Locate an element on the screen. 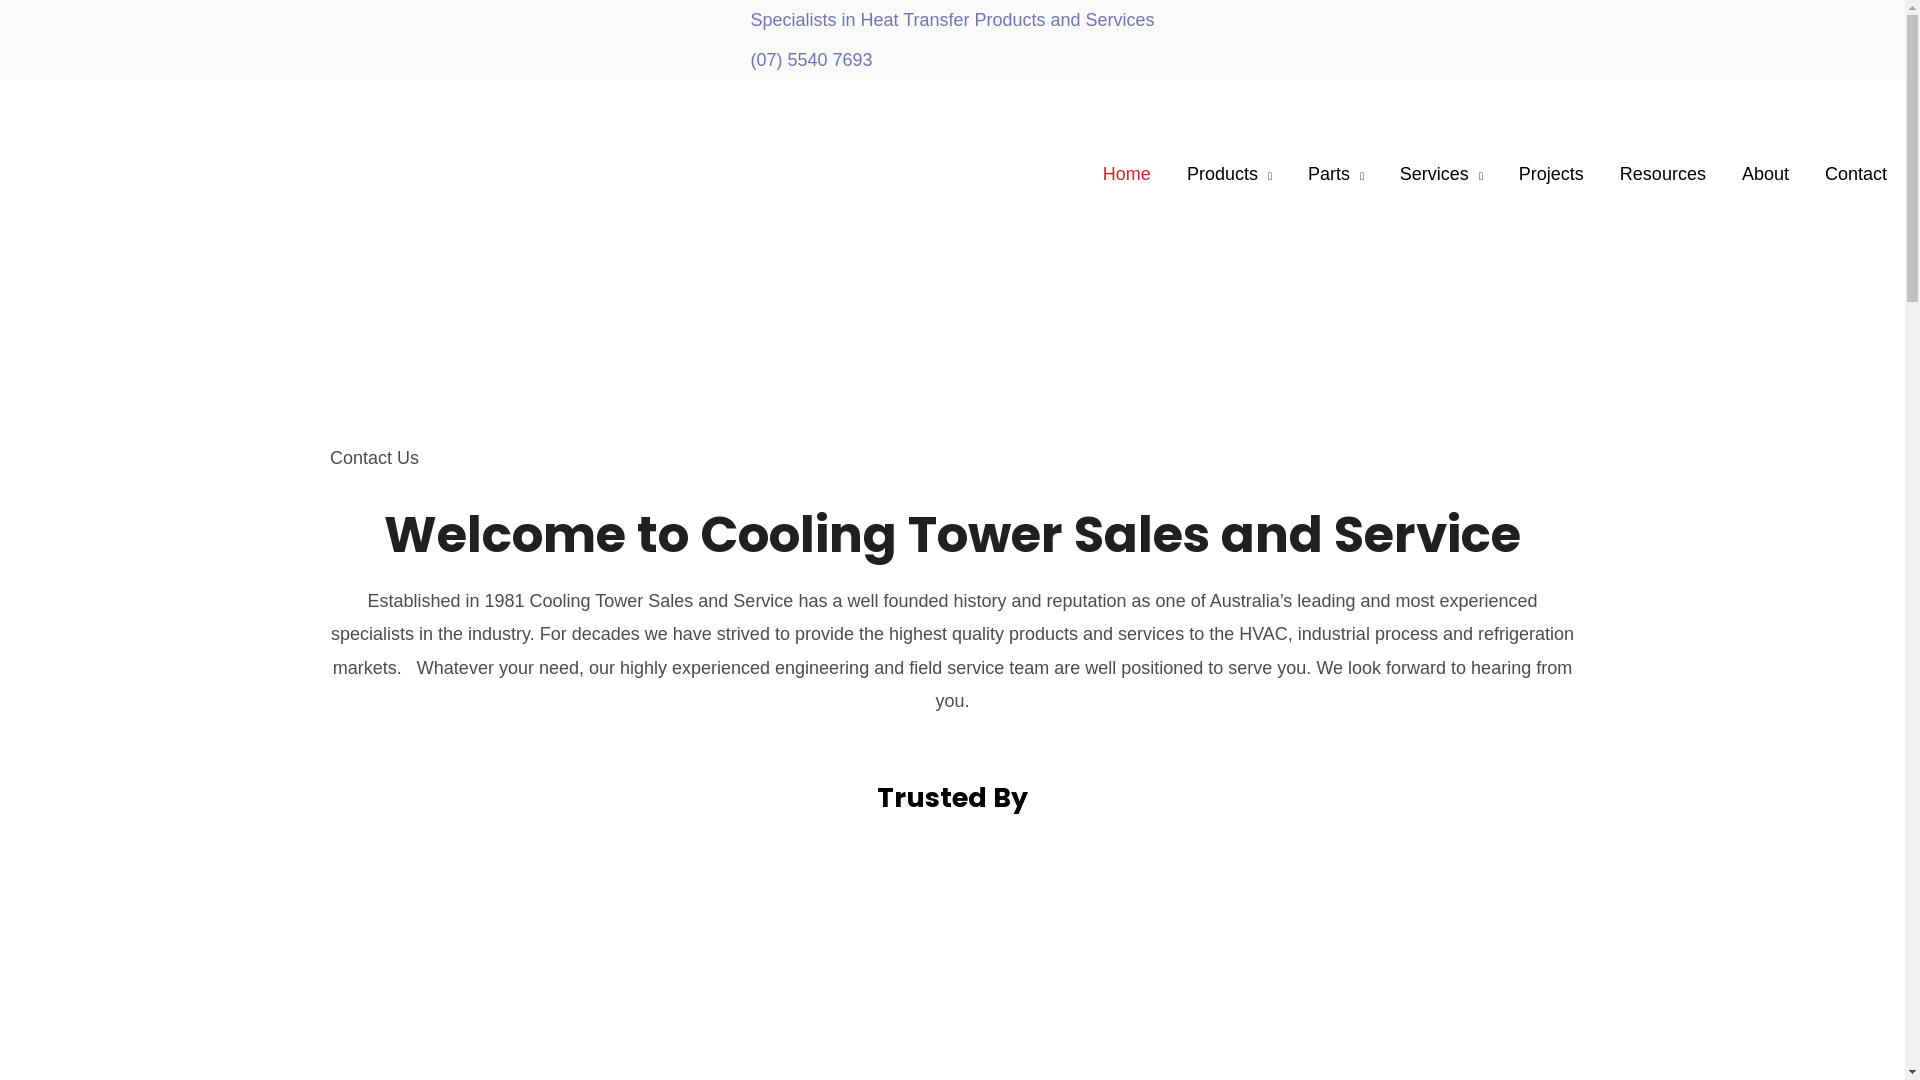 The height and width of the screenshot is (1080, 1920). Projects is located at coordinates (1552, 174).